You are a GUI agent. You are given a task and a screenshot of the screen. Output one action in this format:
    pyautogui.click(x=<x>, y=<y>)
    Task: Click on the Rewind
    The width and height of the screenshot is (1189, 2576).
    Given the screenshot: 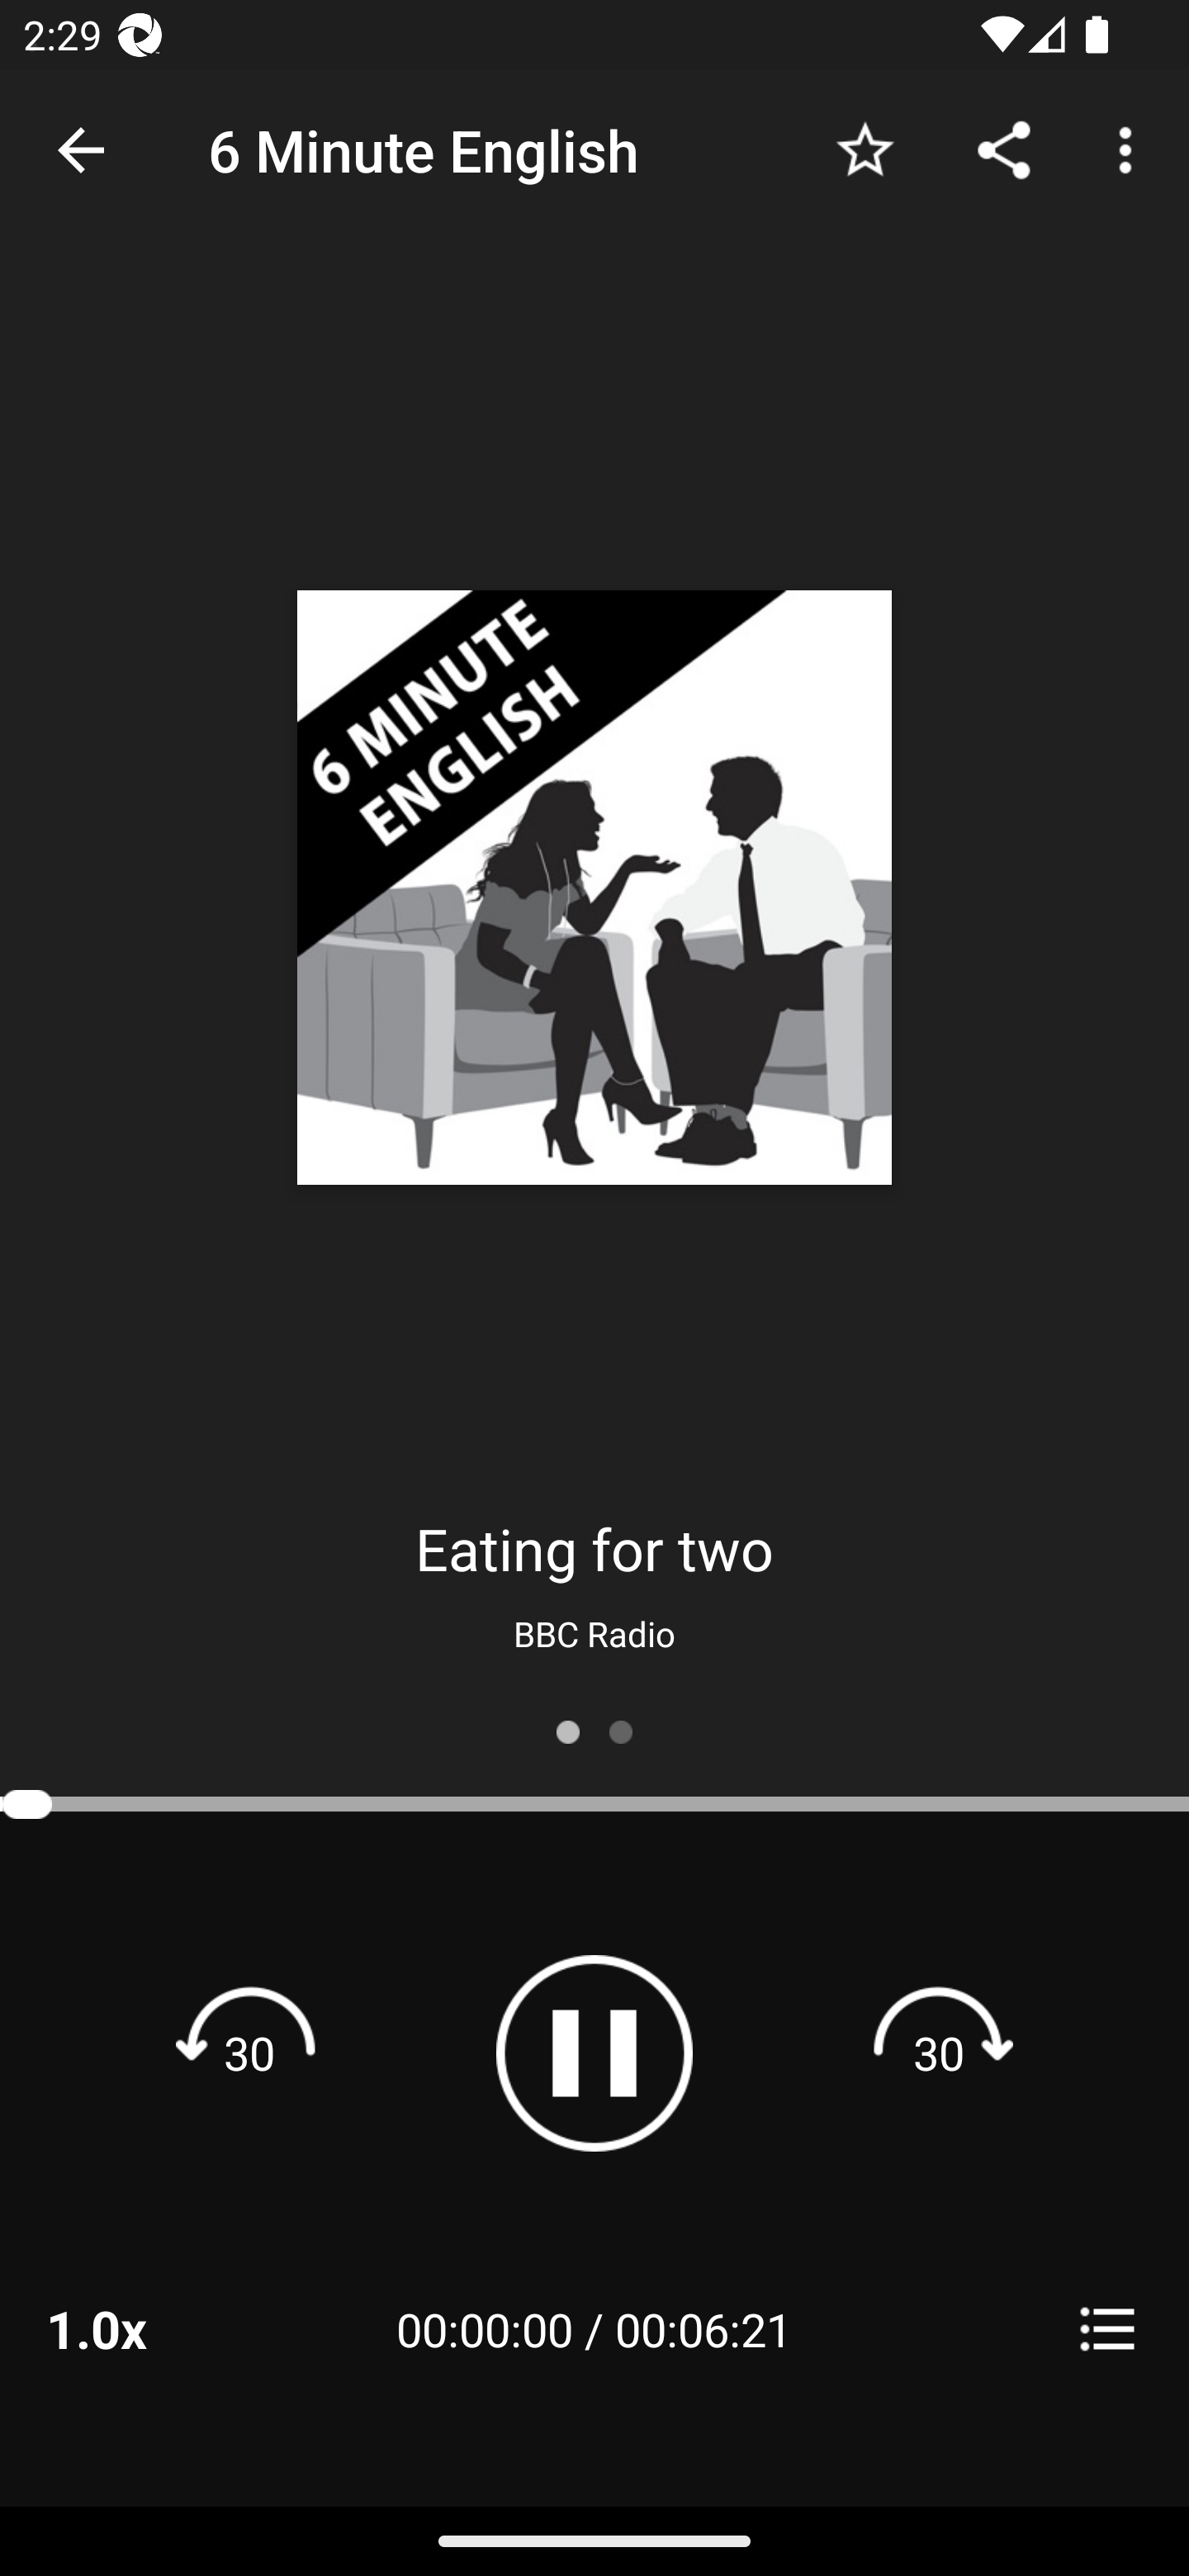 What is the action you would take?
    pyautogui.click(x=249, y=2053)
    